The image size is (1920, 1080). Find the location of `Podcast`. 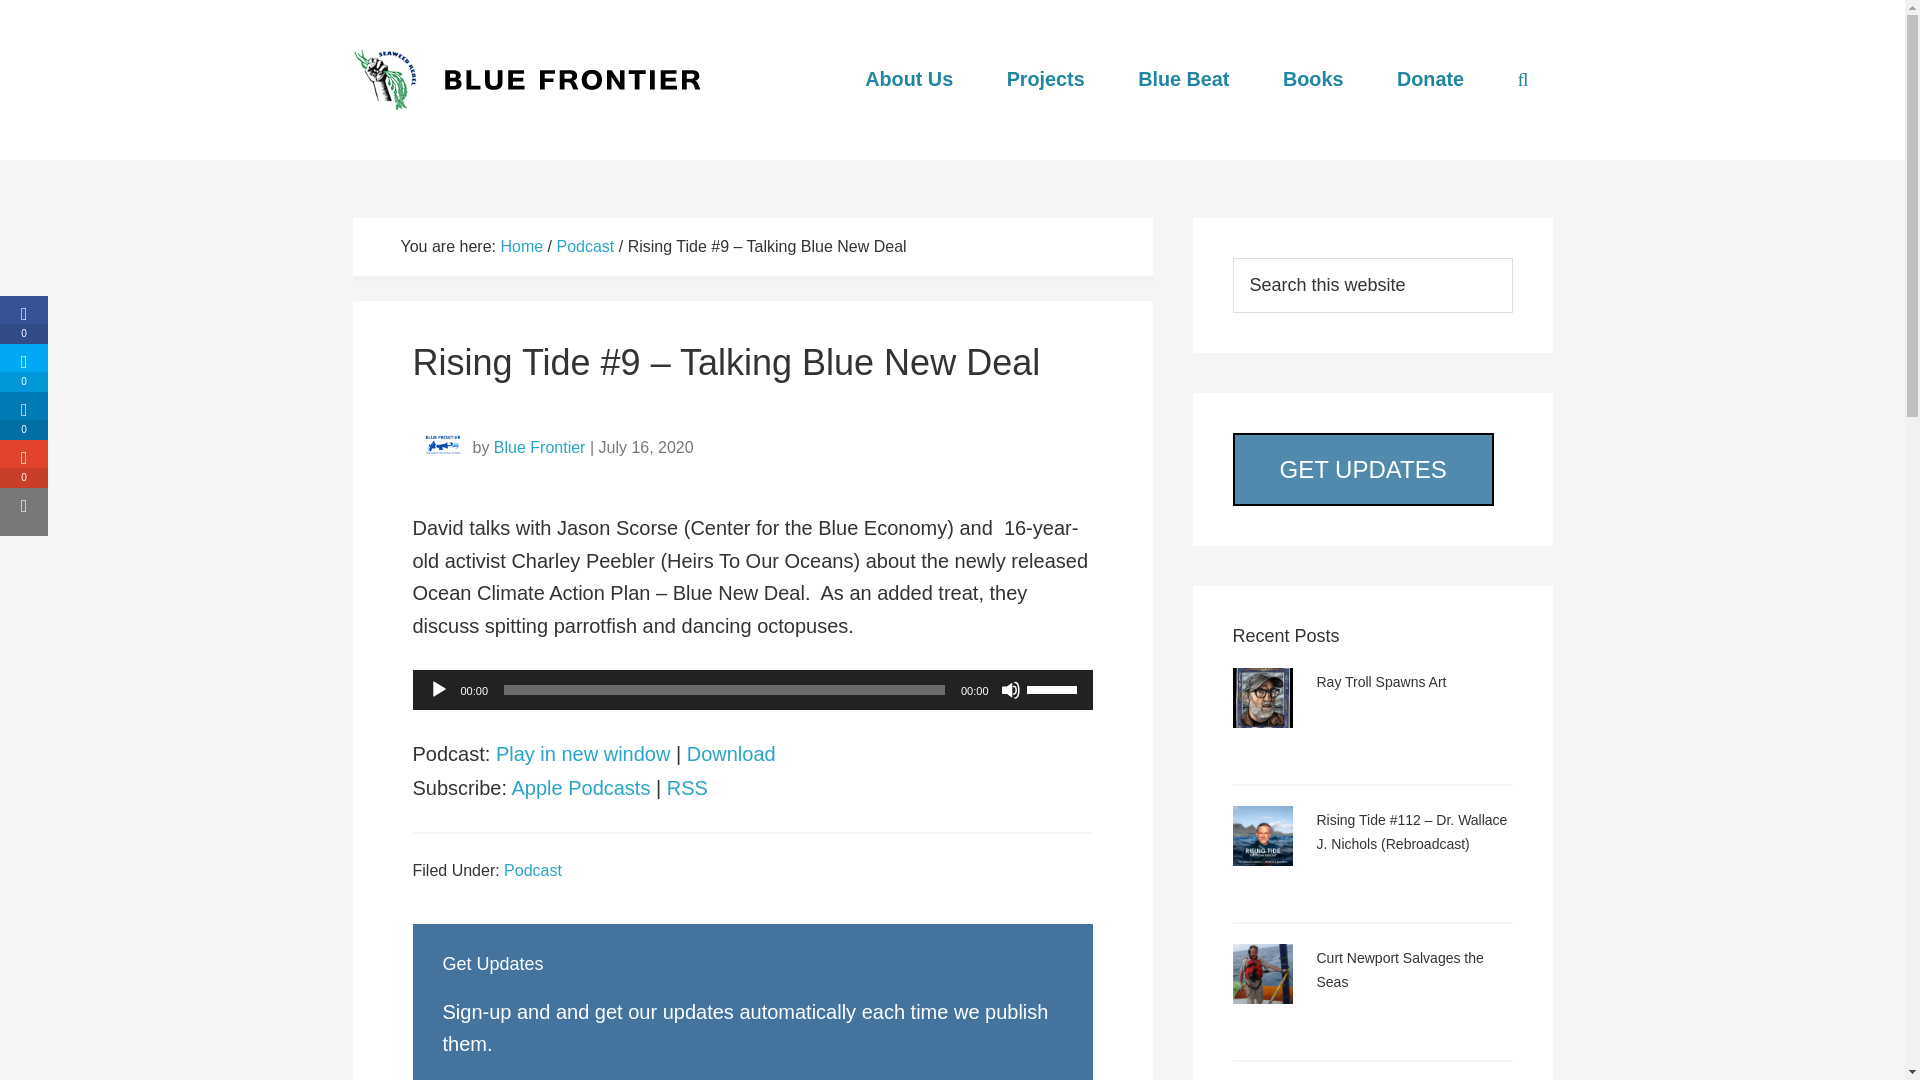

Podcast is located at coordinates (585, 246).